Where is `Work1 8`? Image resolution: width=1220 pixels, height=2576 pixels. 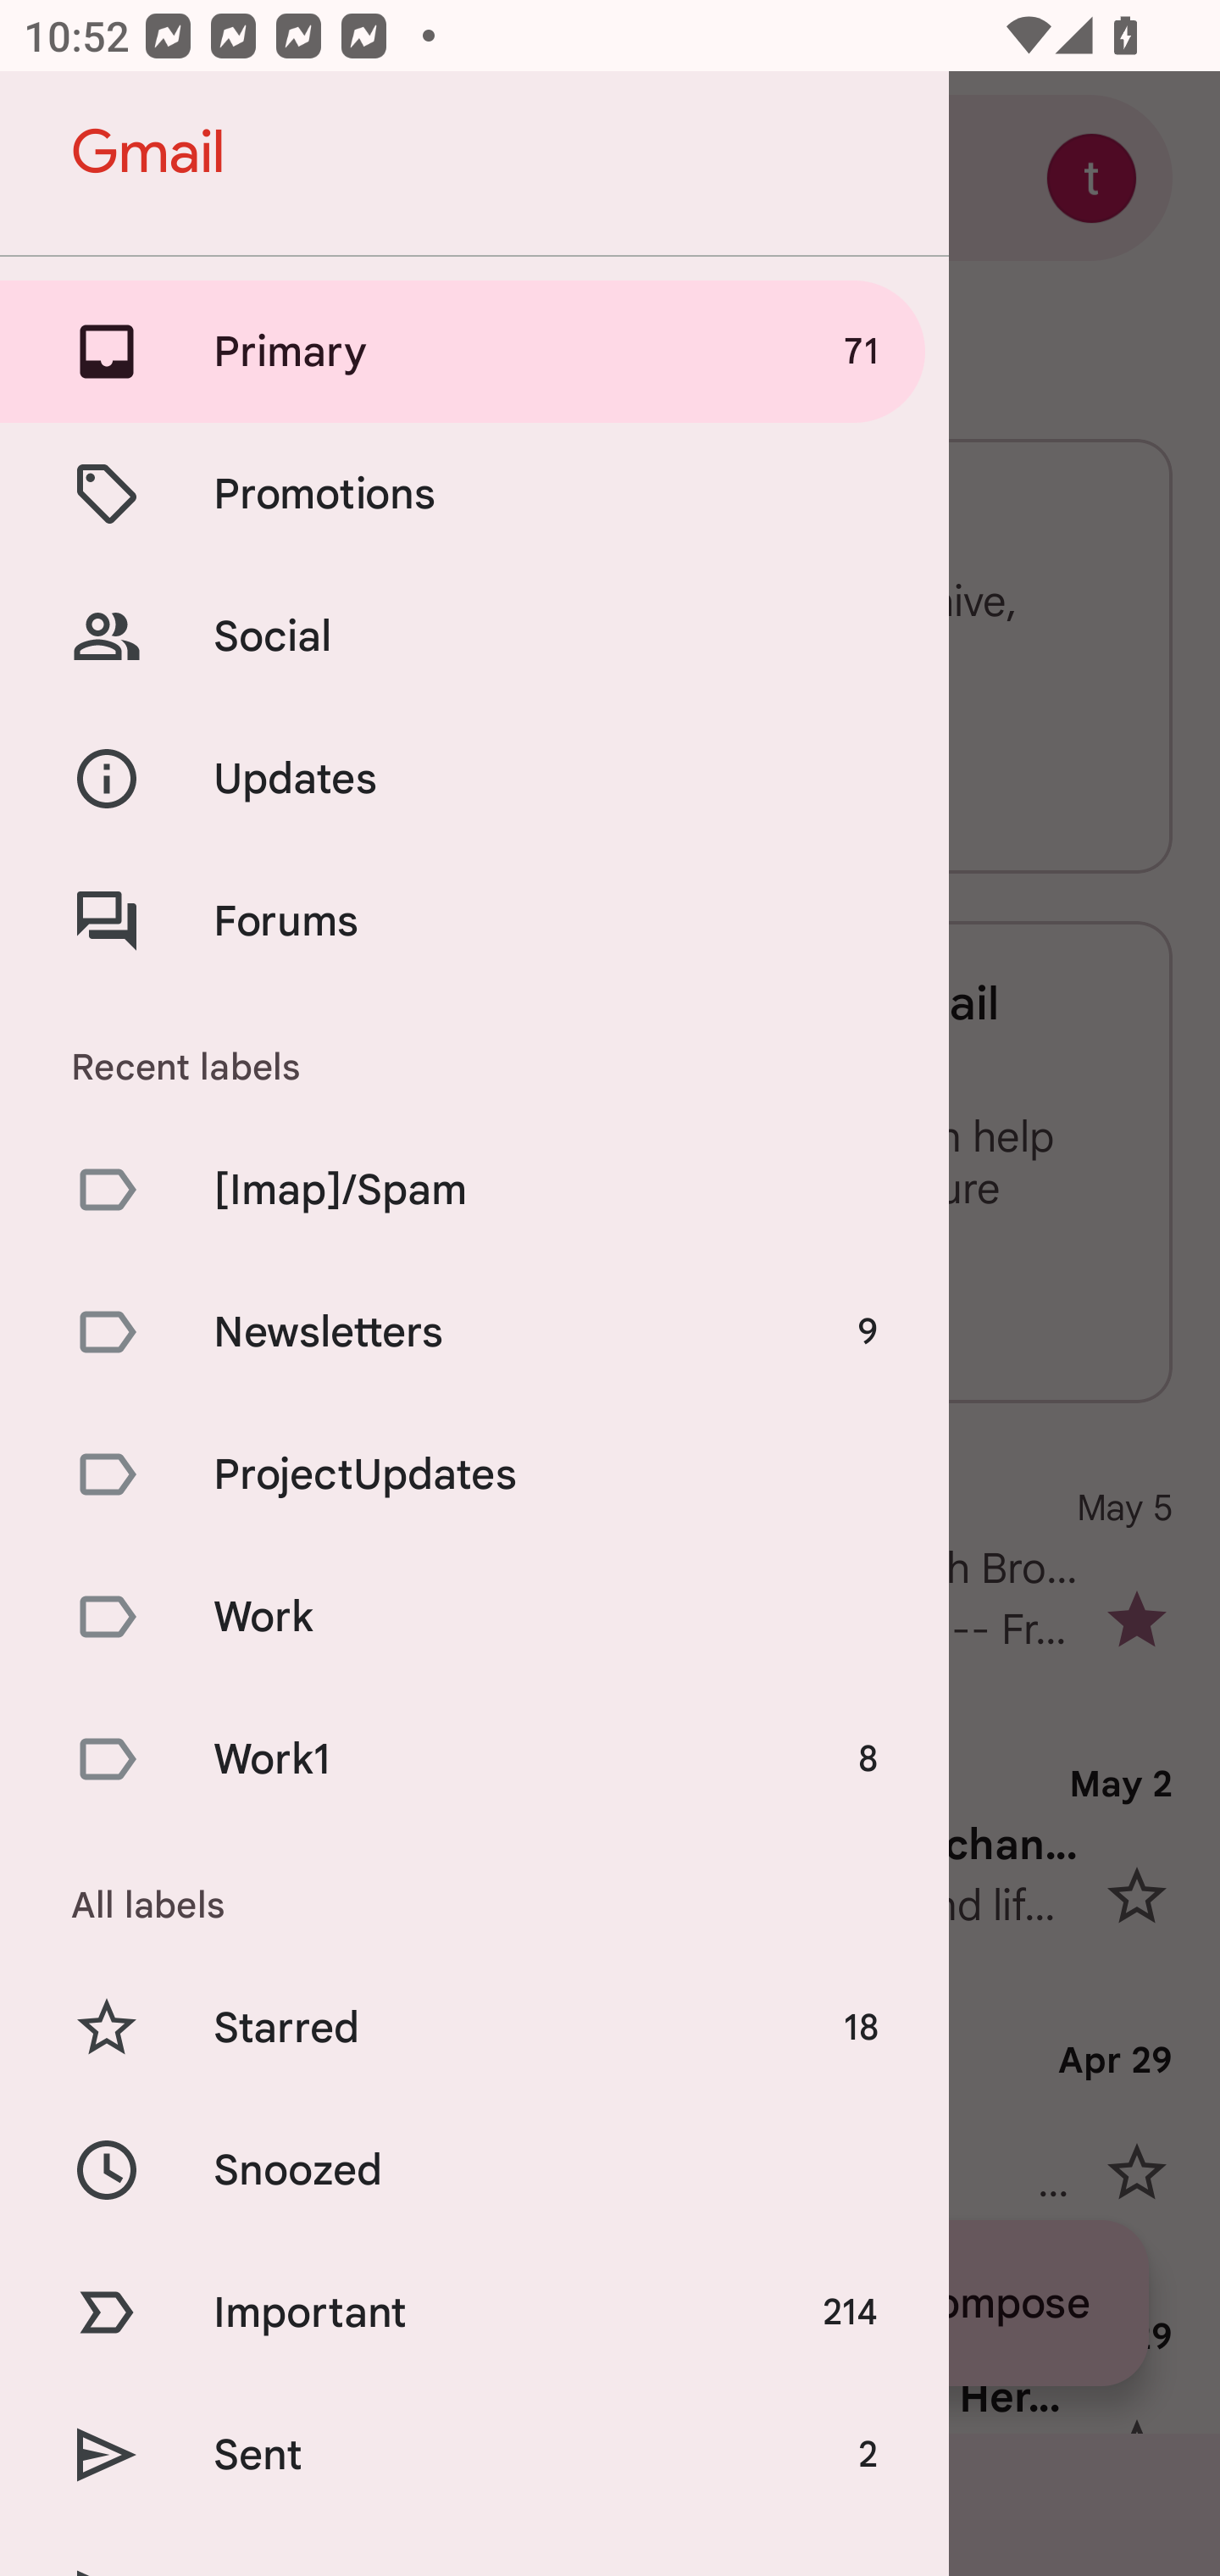 Work1 8 is located at coordinates (474, 1759).